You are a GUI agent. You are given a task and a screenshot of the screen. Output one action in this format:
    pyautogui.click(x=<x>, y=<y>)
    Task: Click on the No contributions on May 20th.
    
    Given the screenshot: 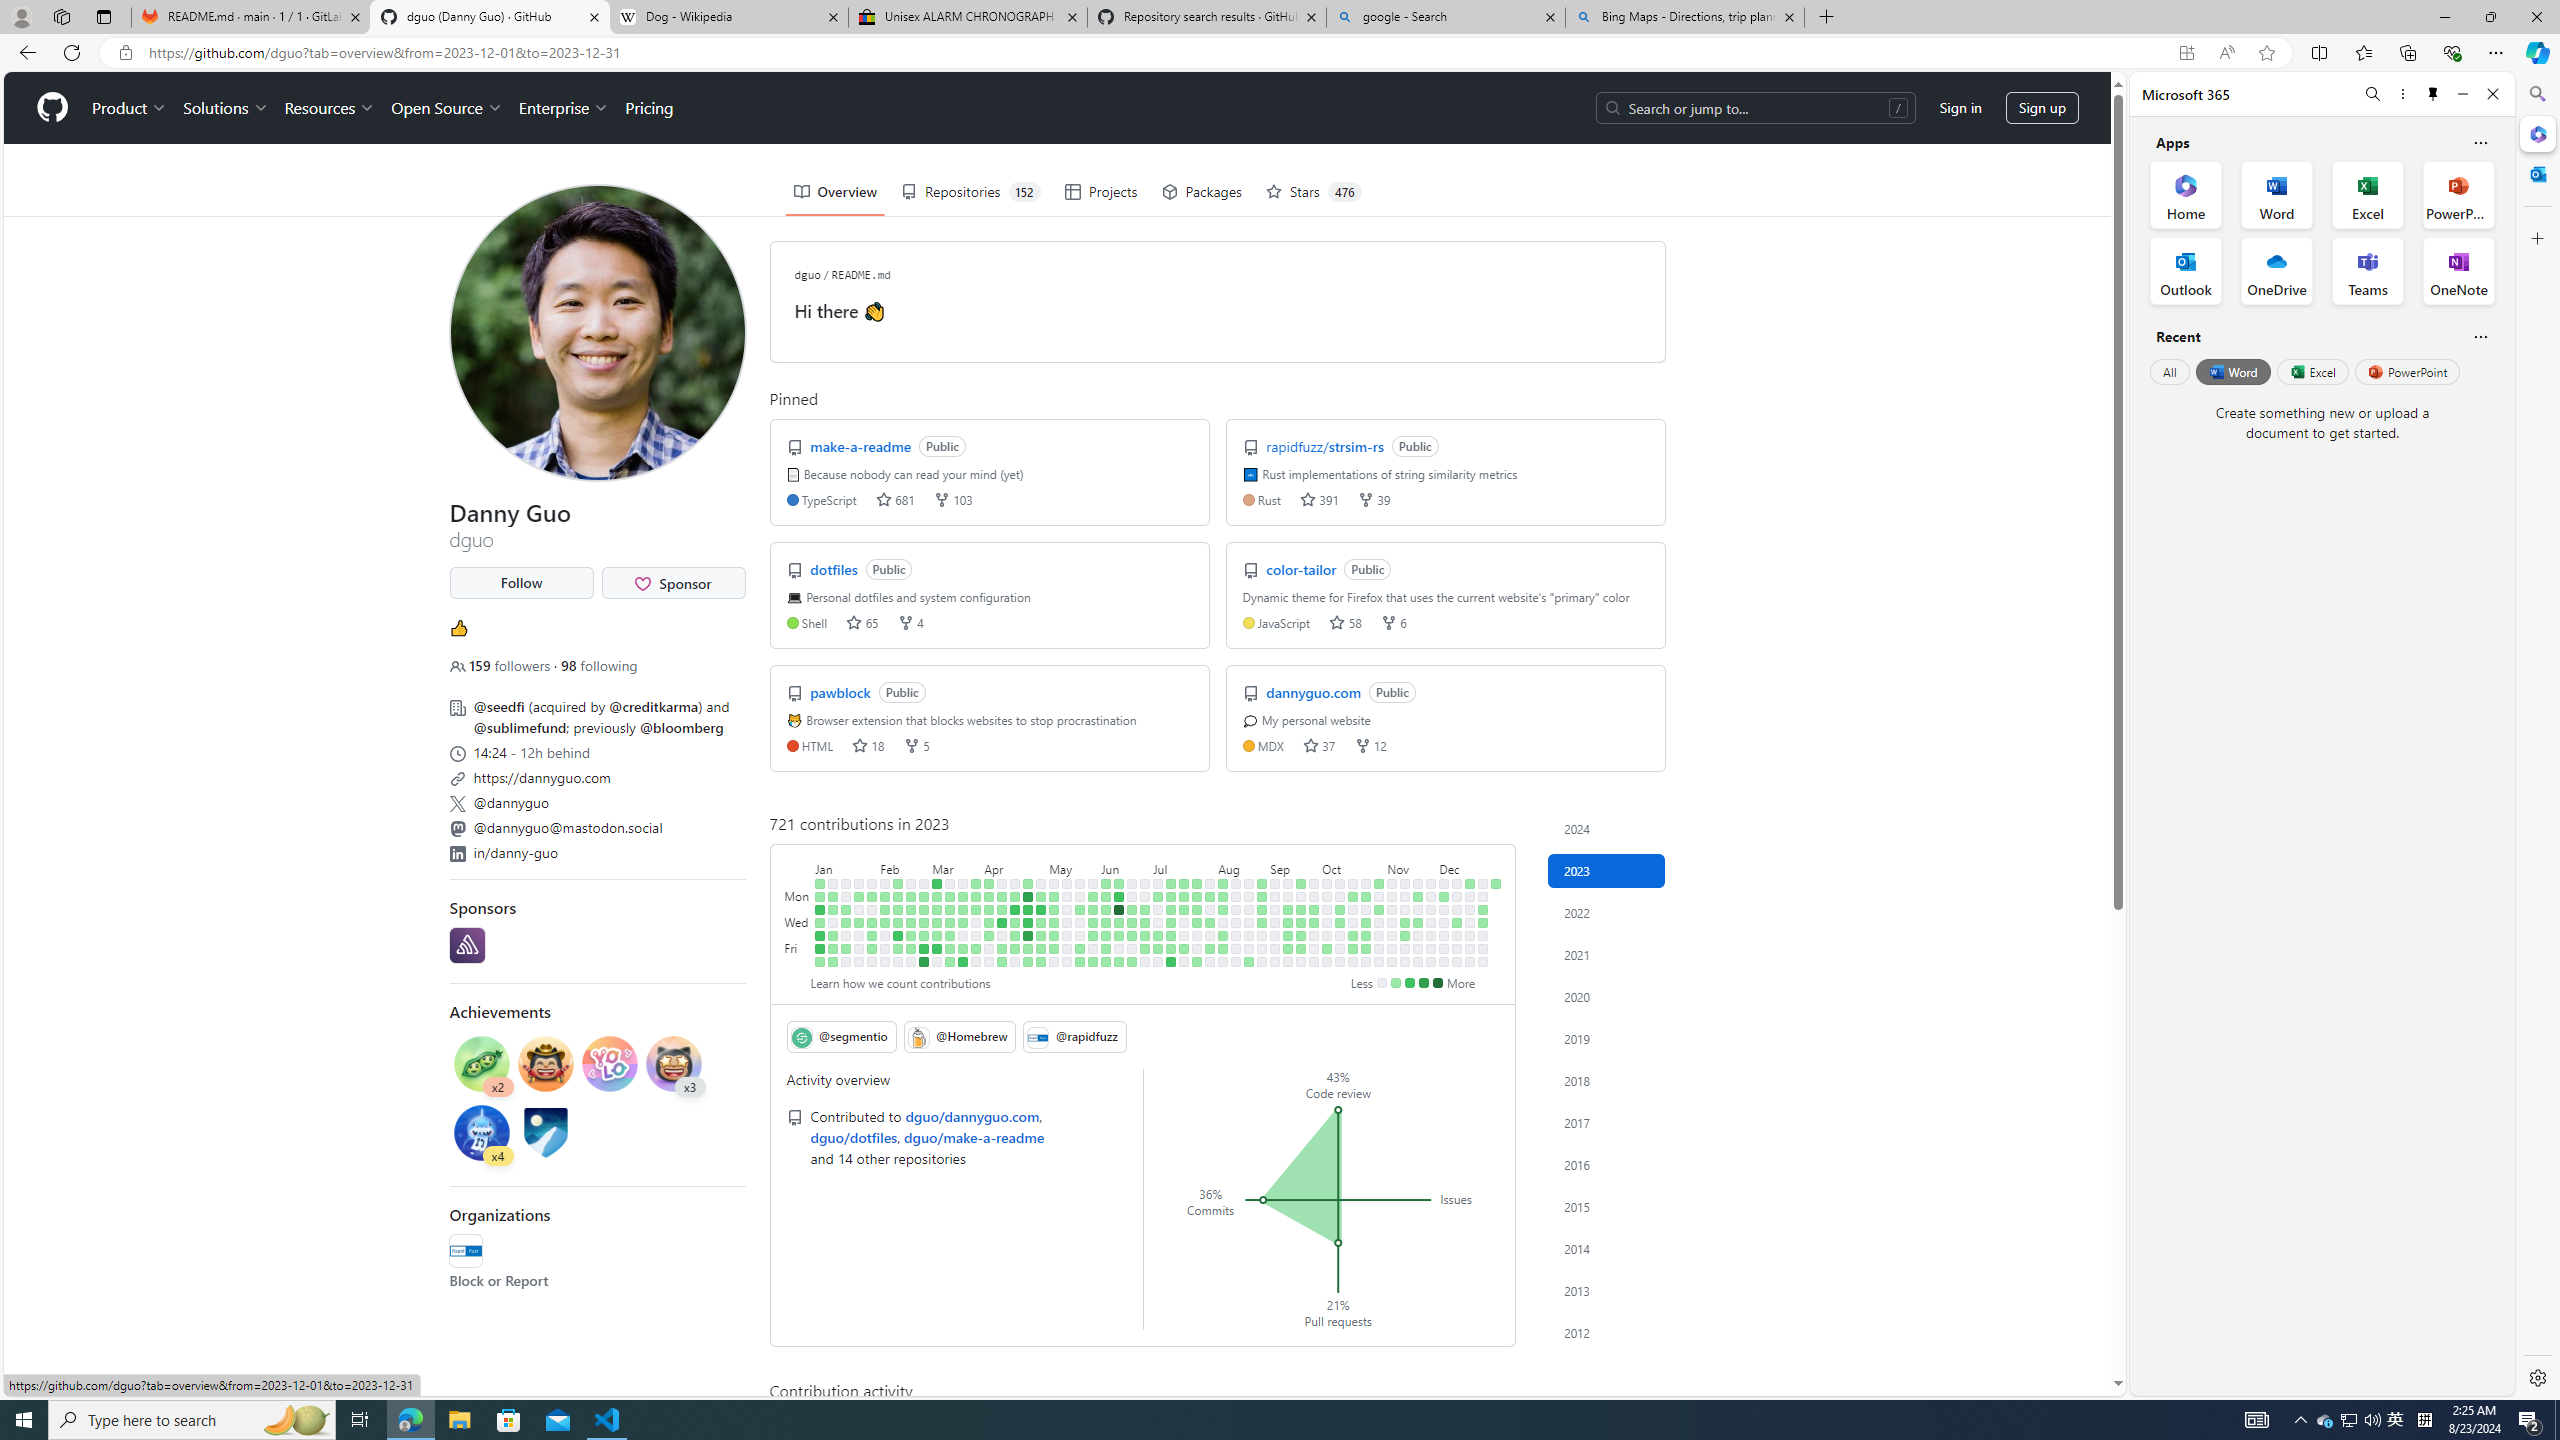 What is the action you would take?
    pyautogui.click(x=1067, y=962)
    